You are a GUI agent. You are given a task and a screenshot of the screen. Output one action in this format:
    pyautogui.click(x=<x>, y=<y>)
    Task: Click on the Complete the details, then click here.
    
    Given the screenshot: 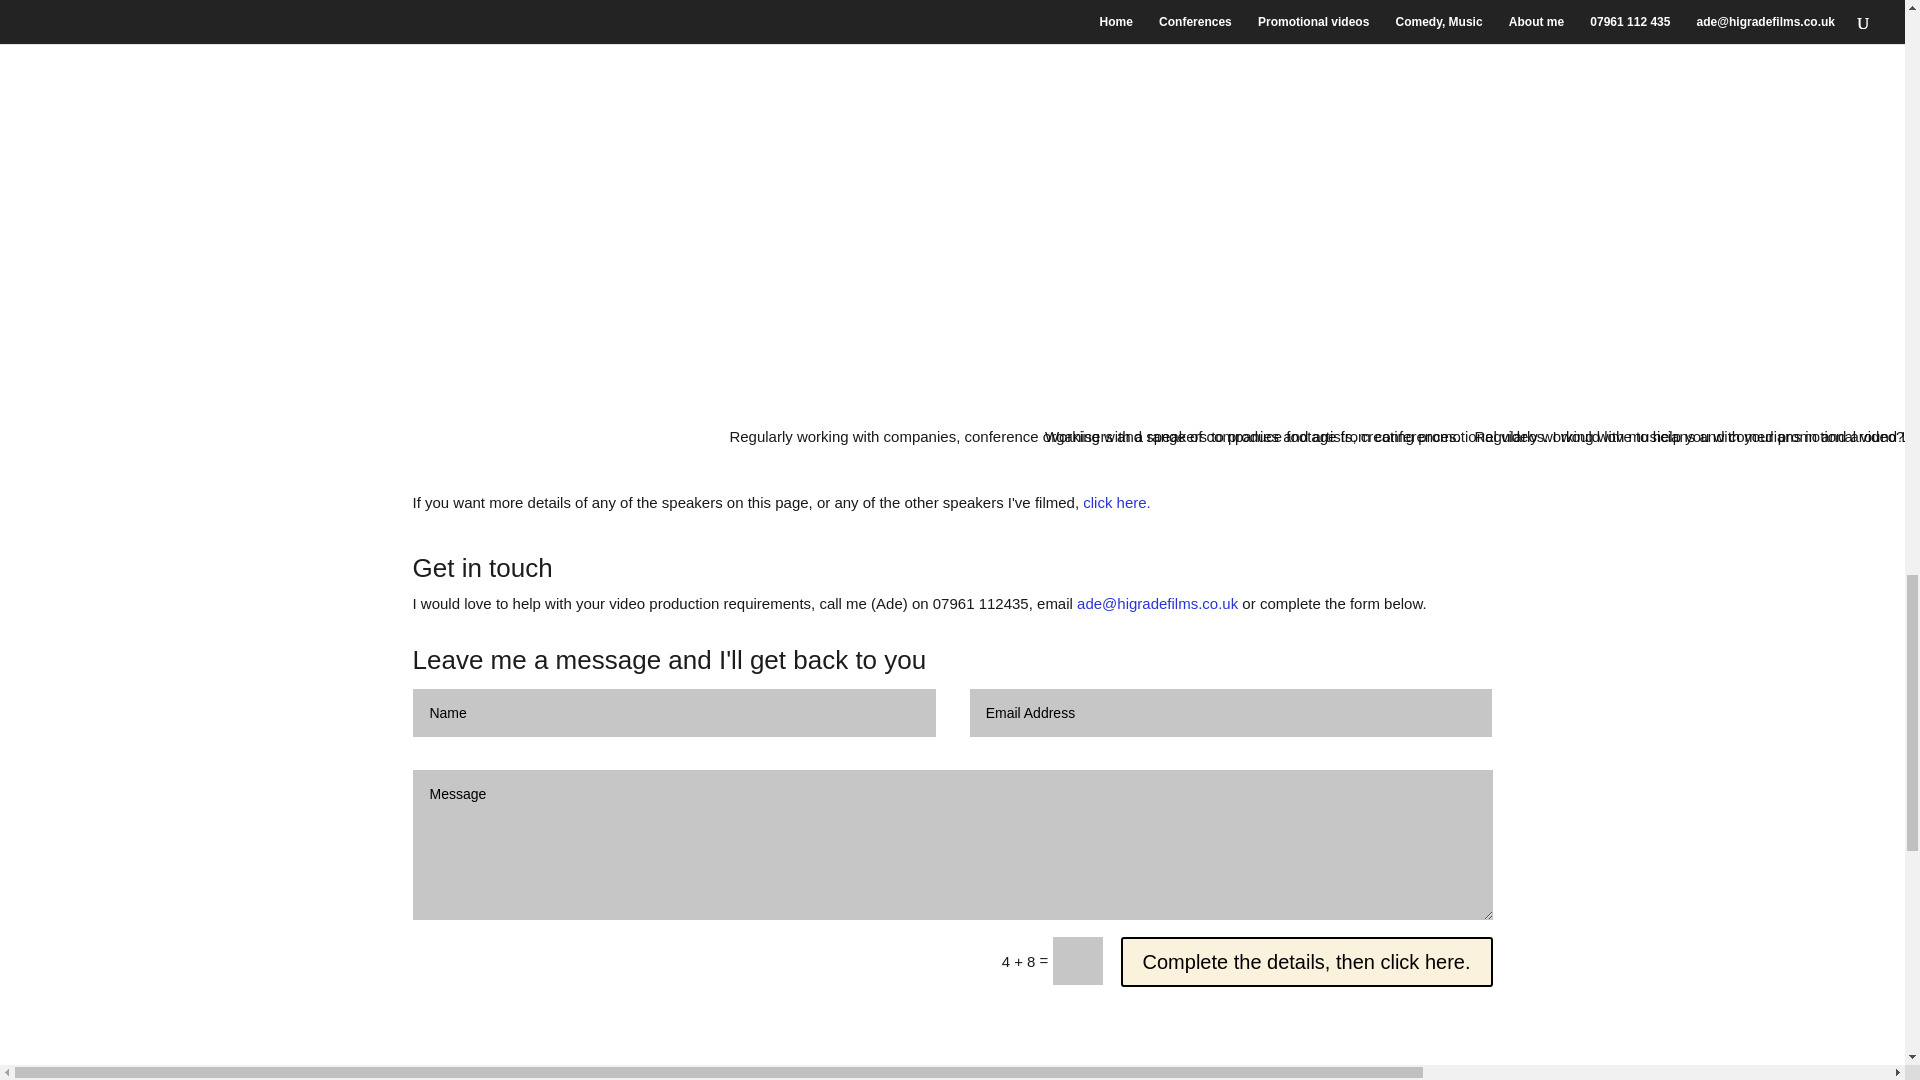 What is the action you would take?
    pyautogui.click(x=1307, y=962)
    